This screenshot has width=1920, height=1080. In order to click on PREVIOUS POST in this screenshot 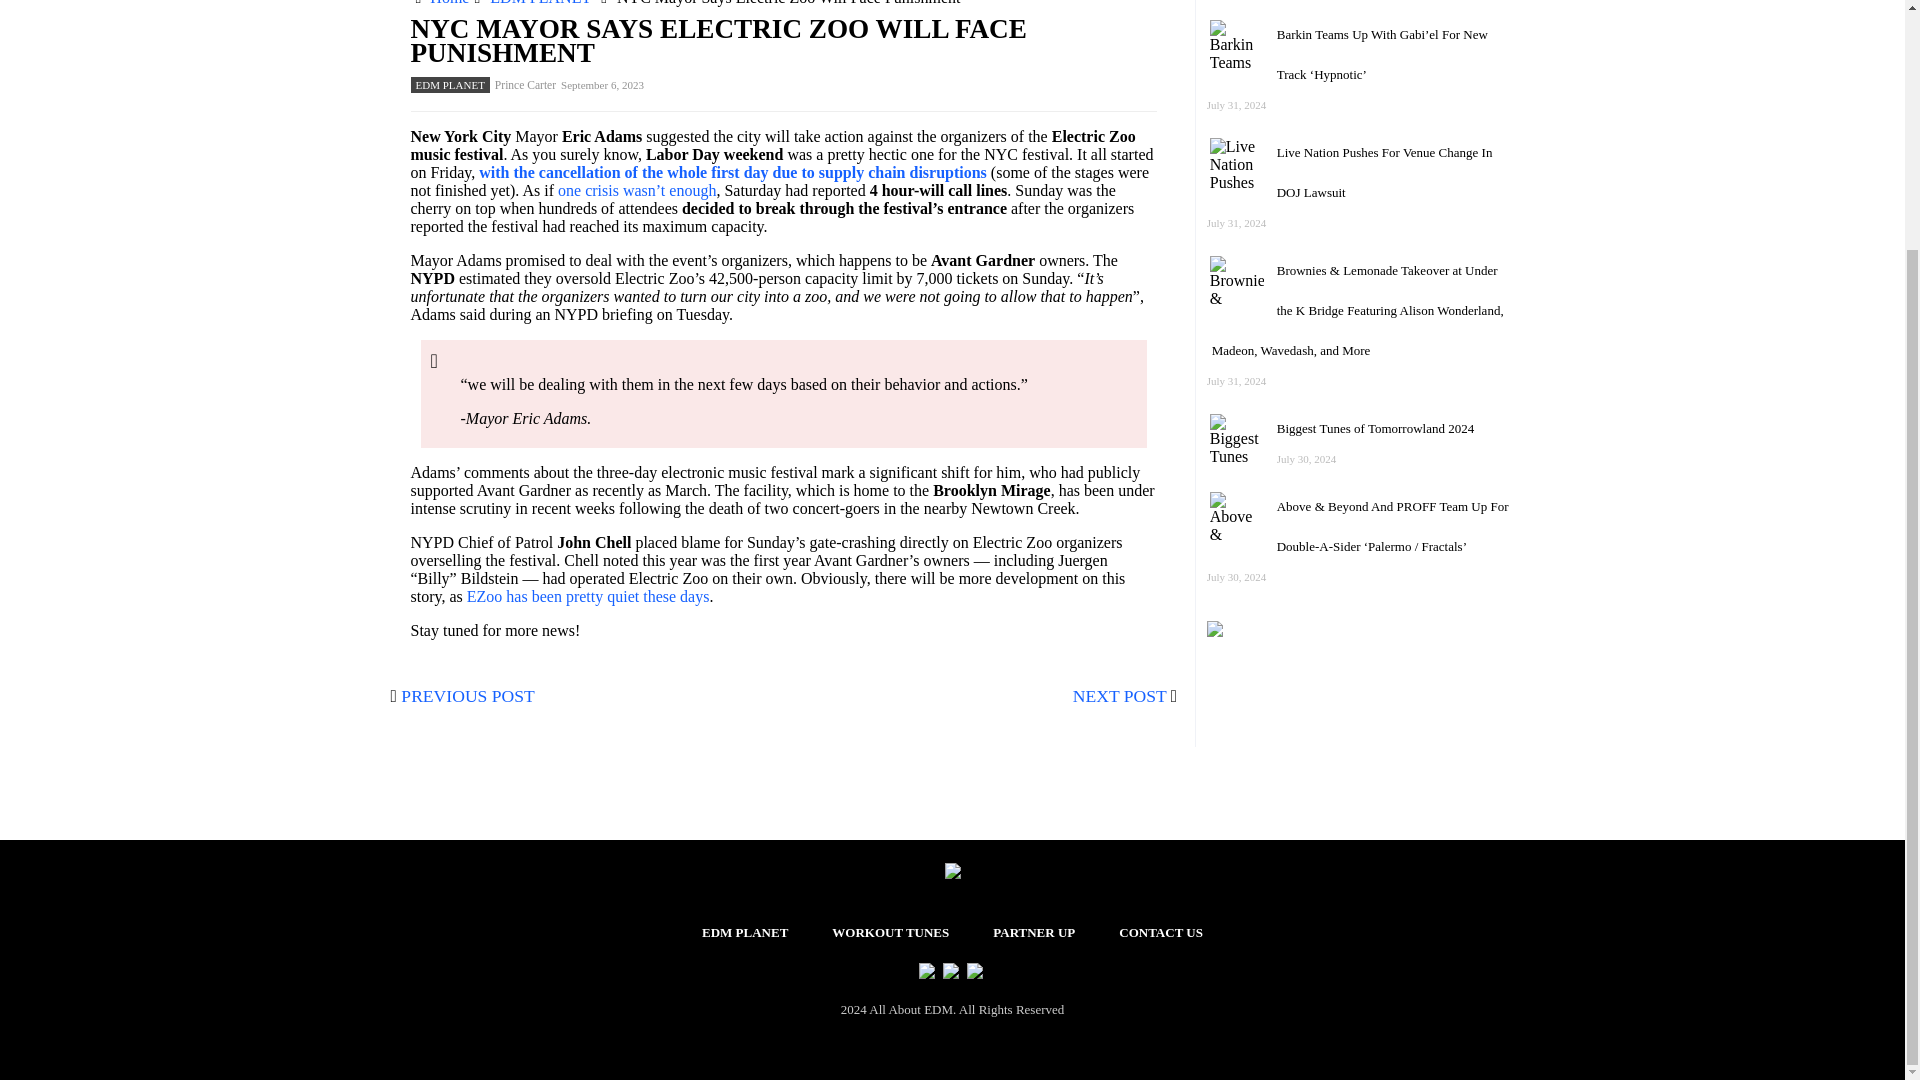, I will do `click(467, 696)`.